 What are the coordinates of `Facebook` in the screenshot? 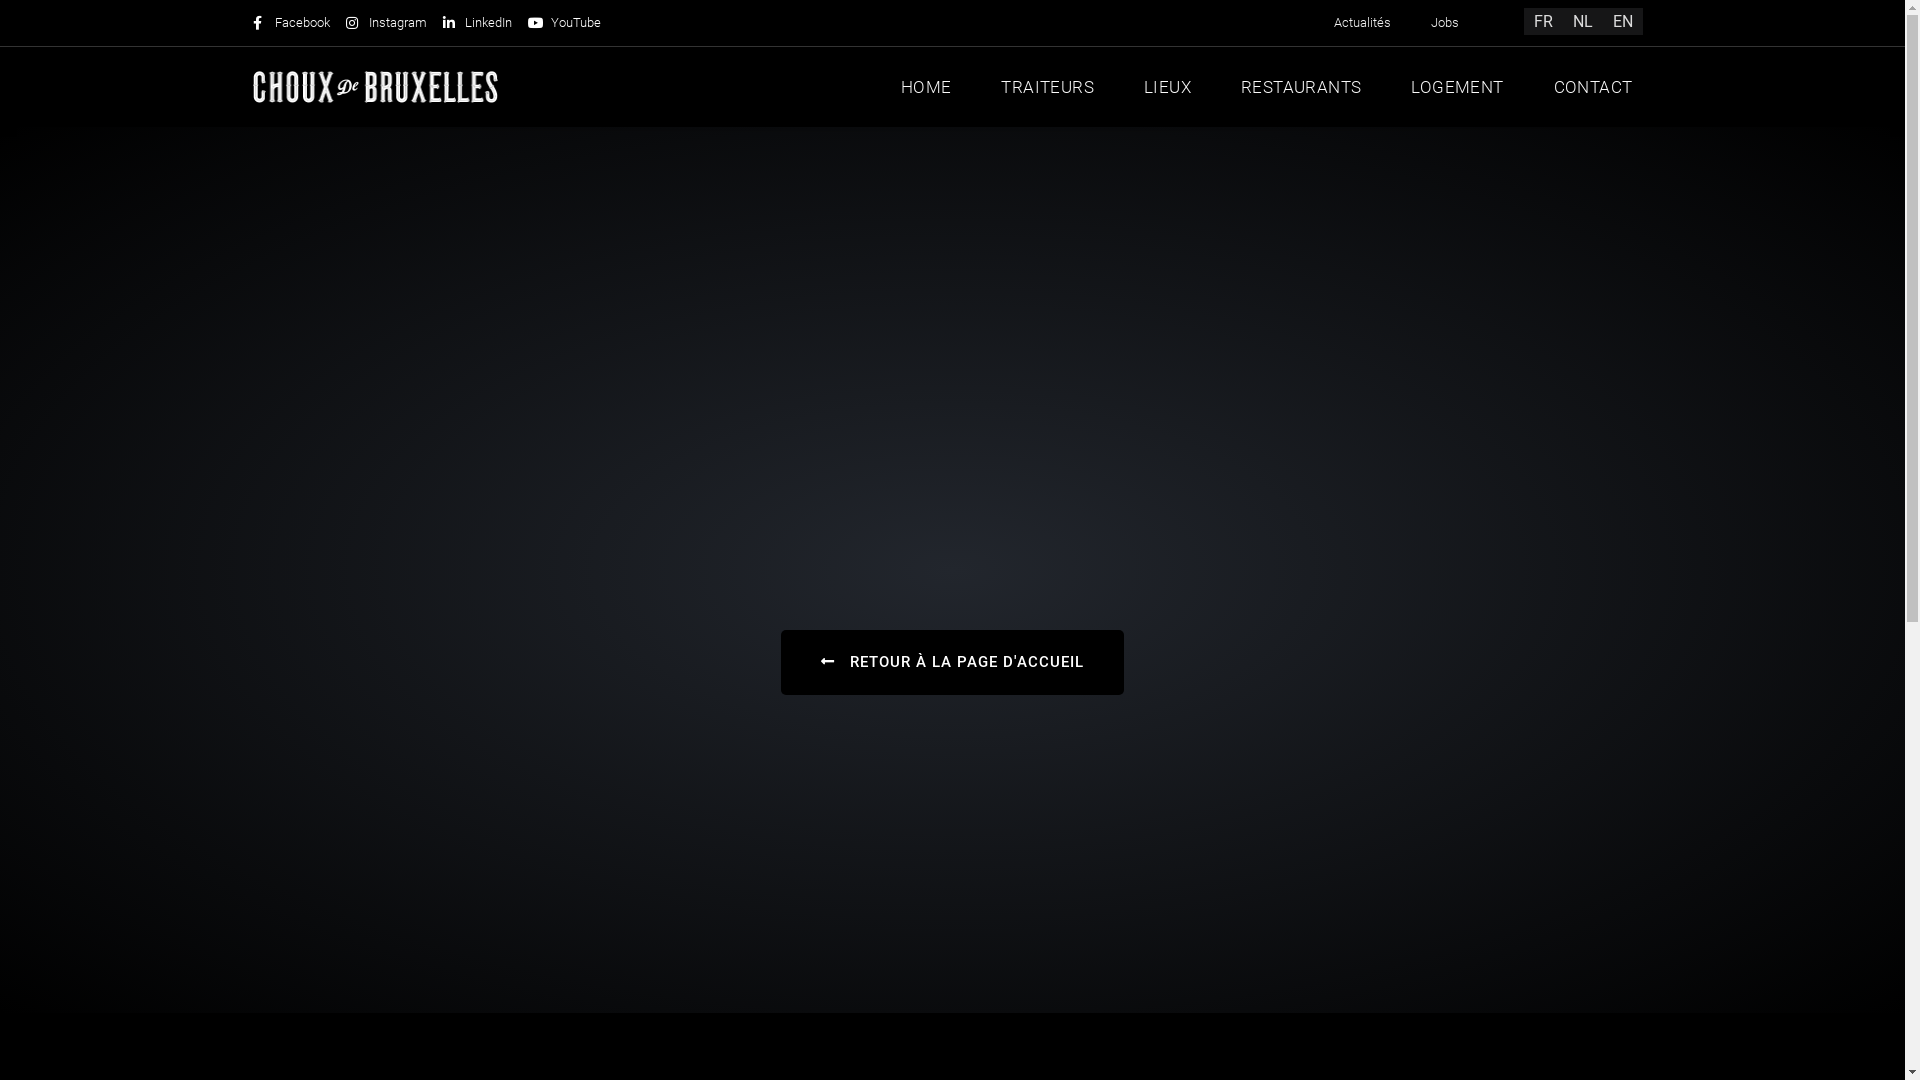 It's located at (291, 23).